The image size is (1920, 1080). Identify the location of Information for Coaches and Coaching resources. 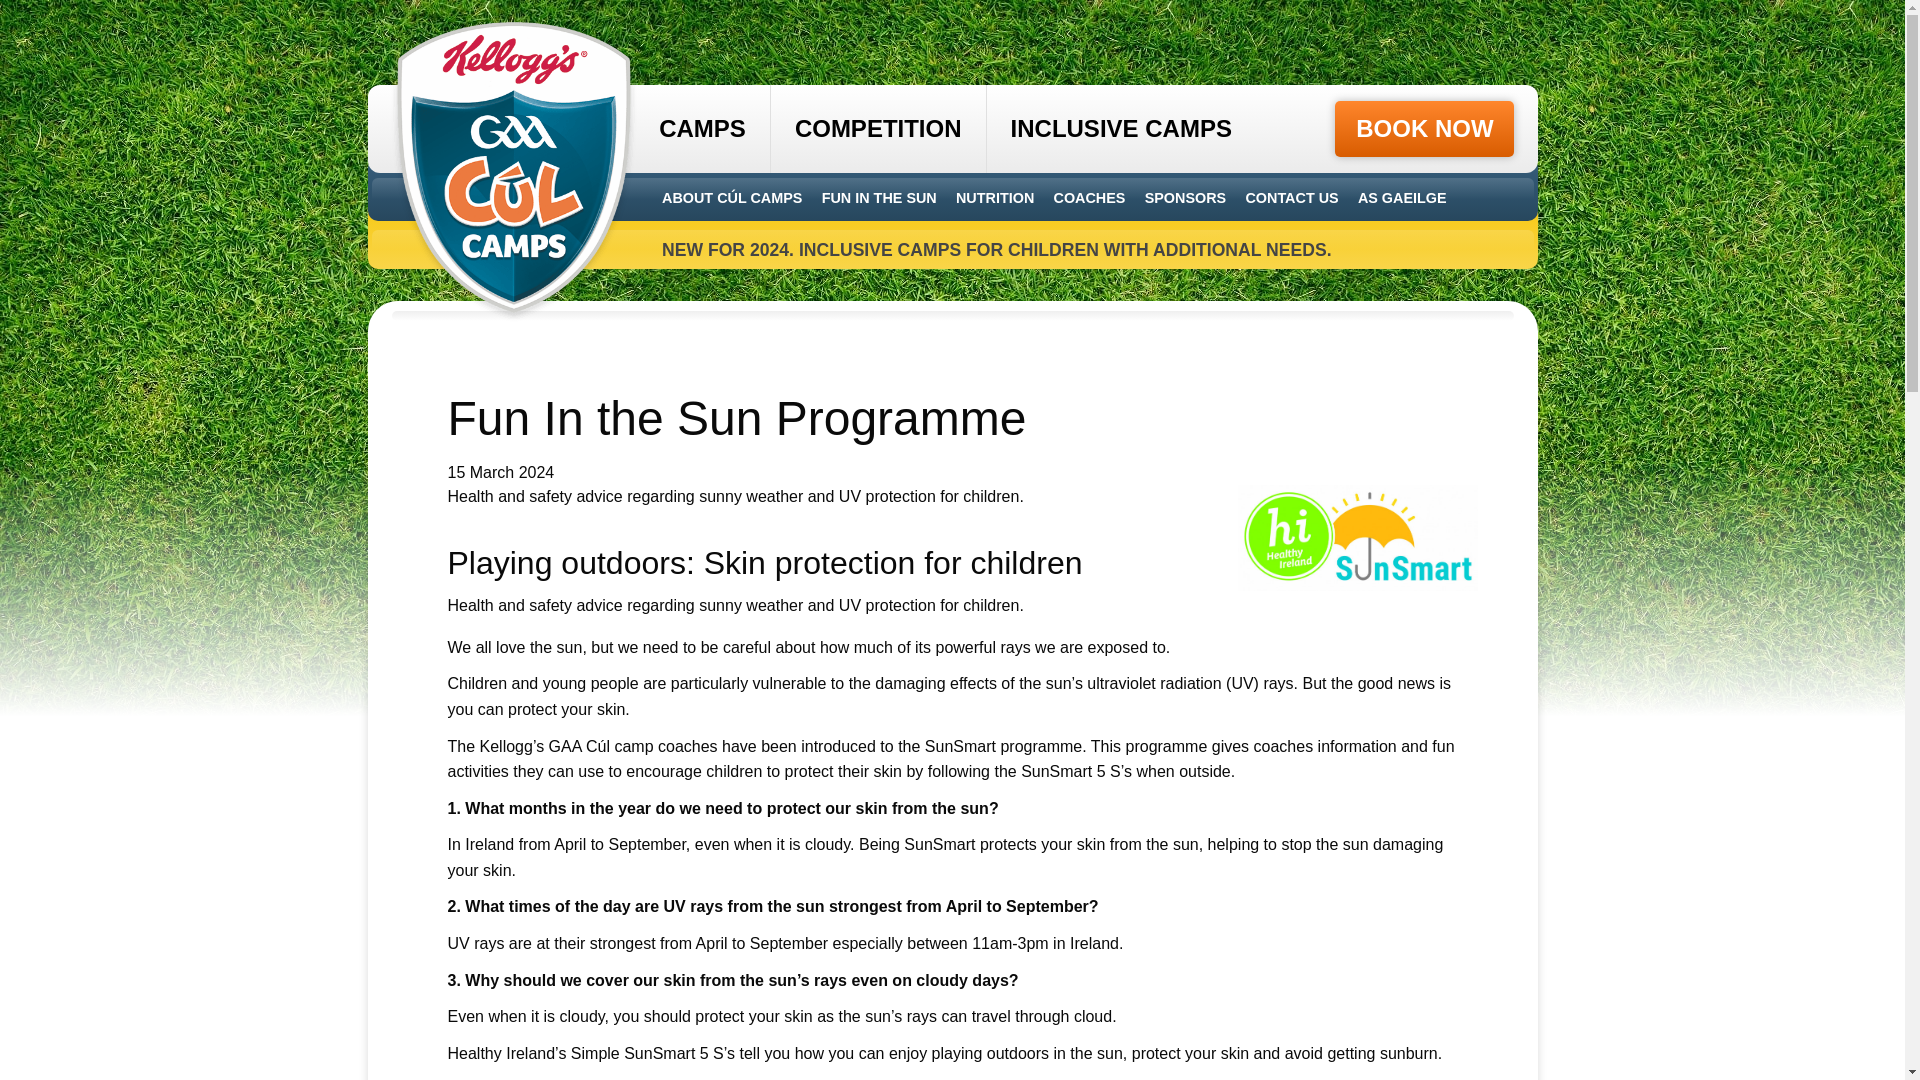
(1090, 198).